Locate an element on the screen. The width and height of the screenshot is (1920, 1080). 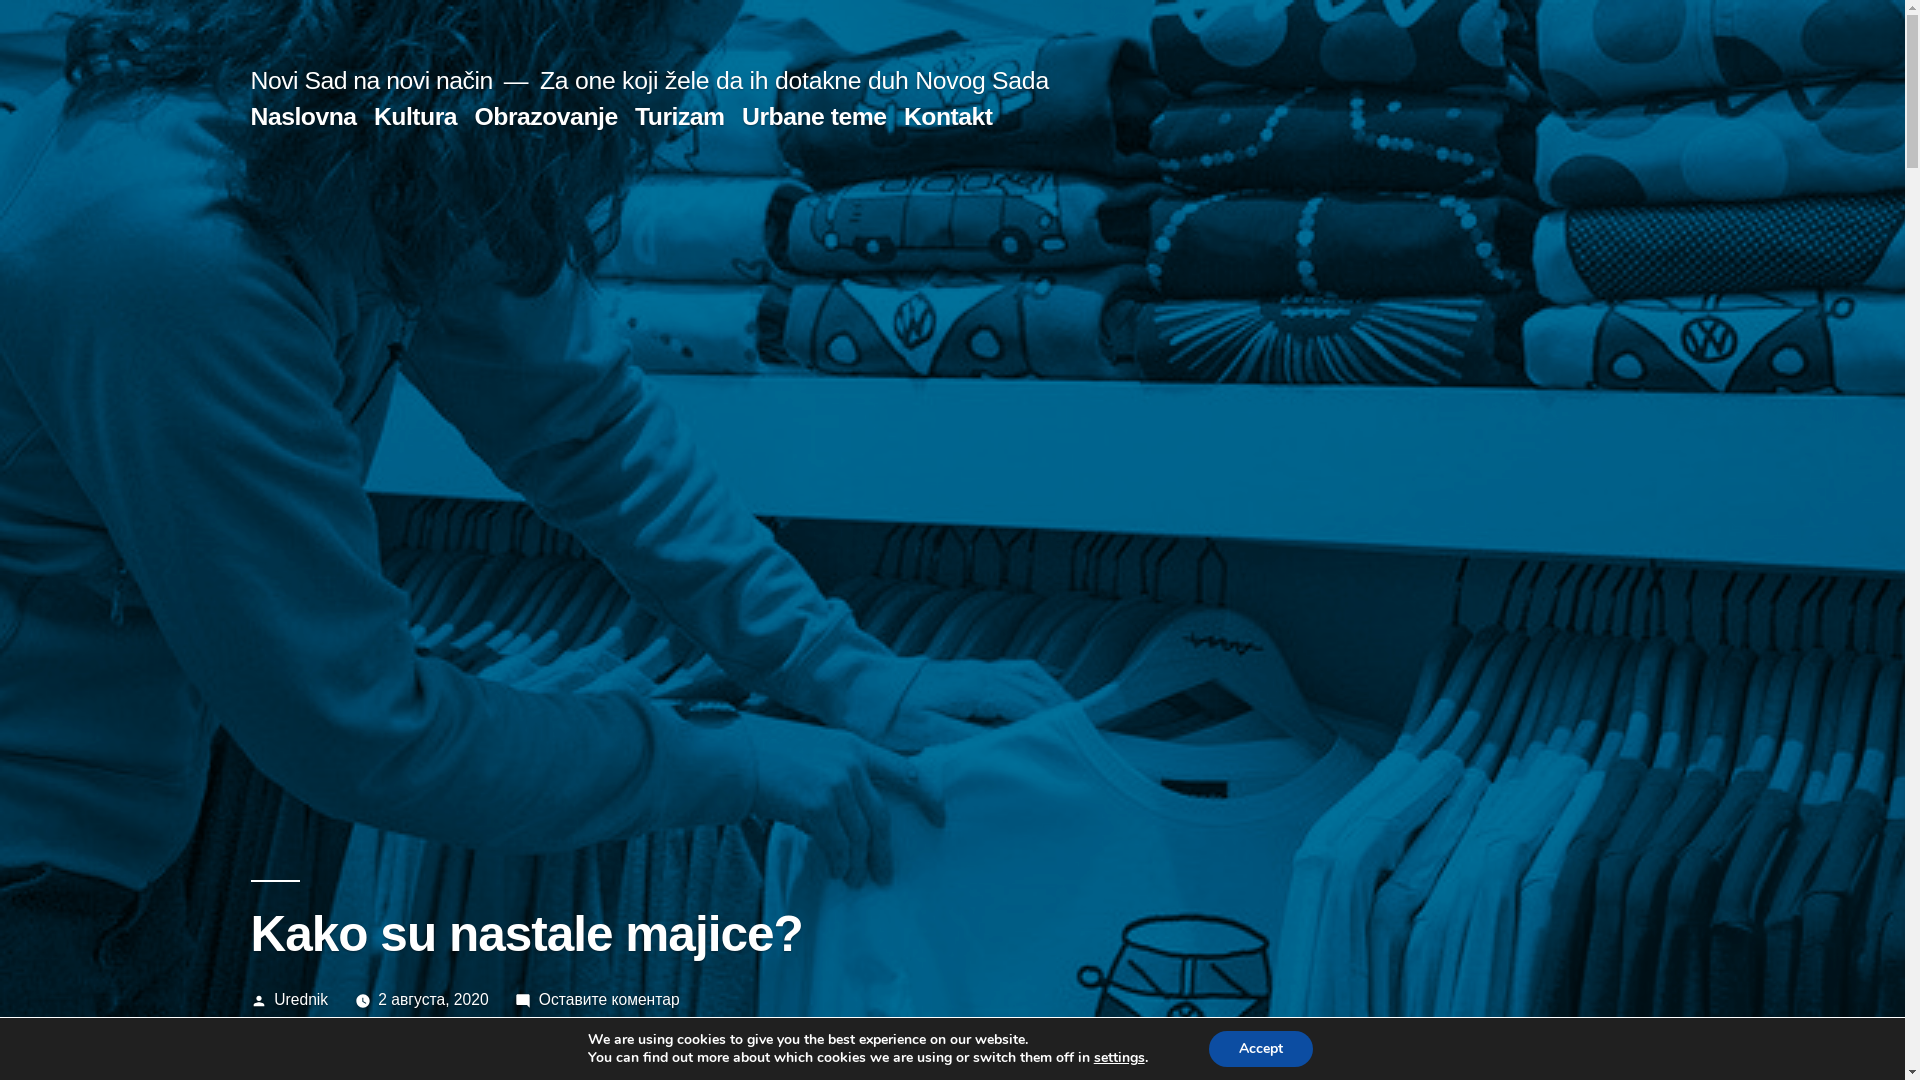
Urednik is located at coordinates (301, 1000).